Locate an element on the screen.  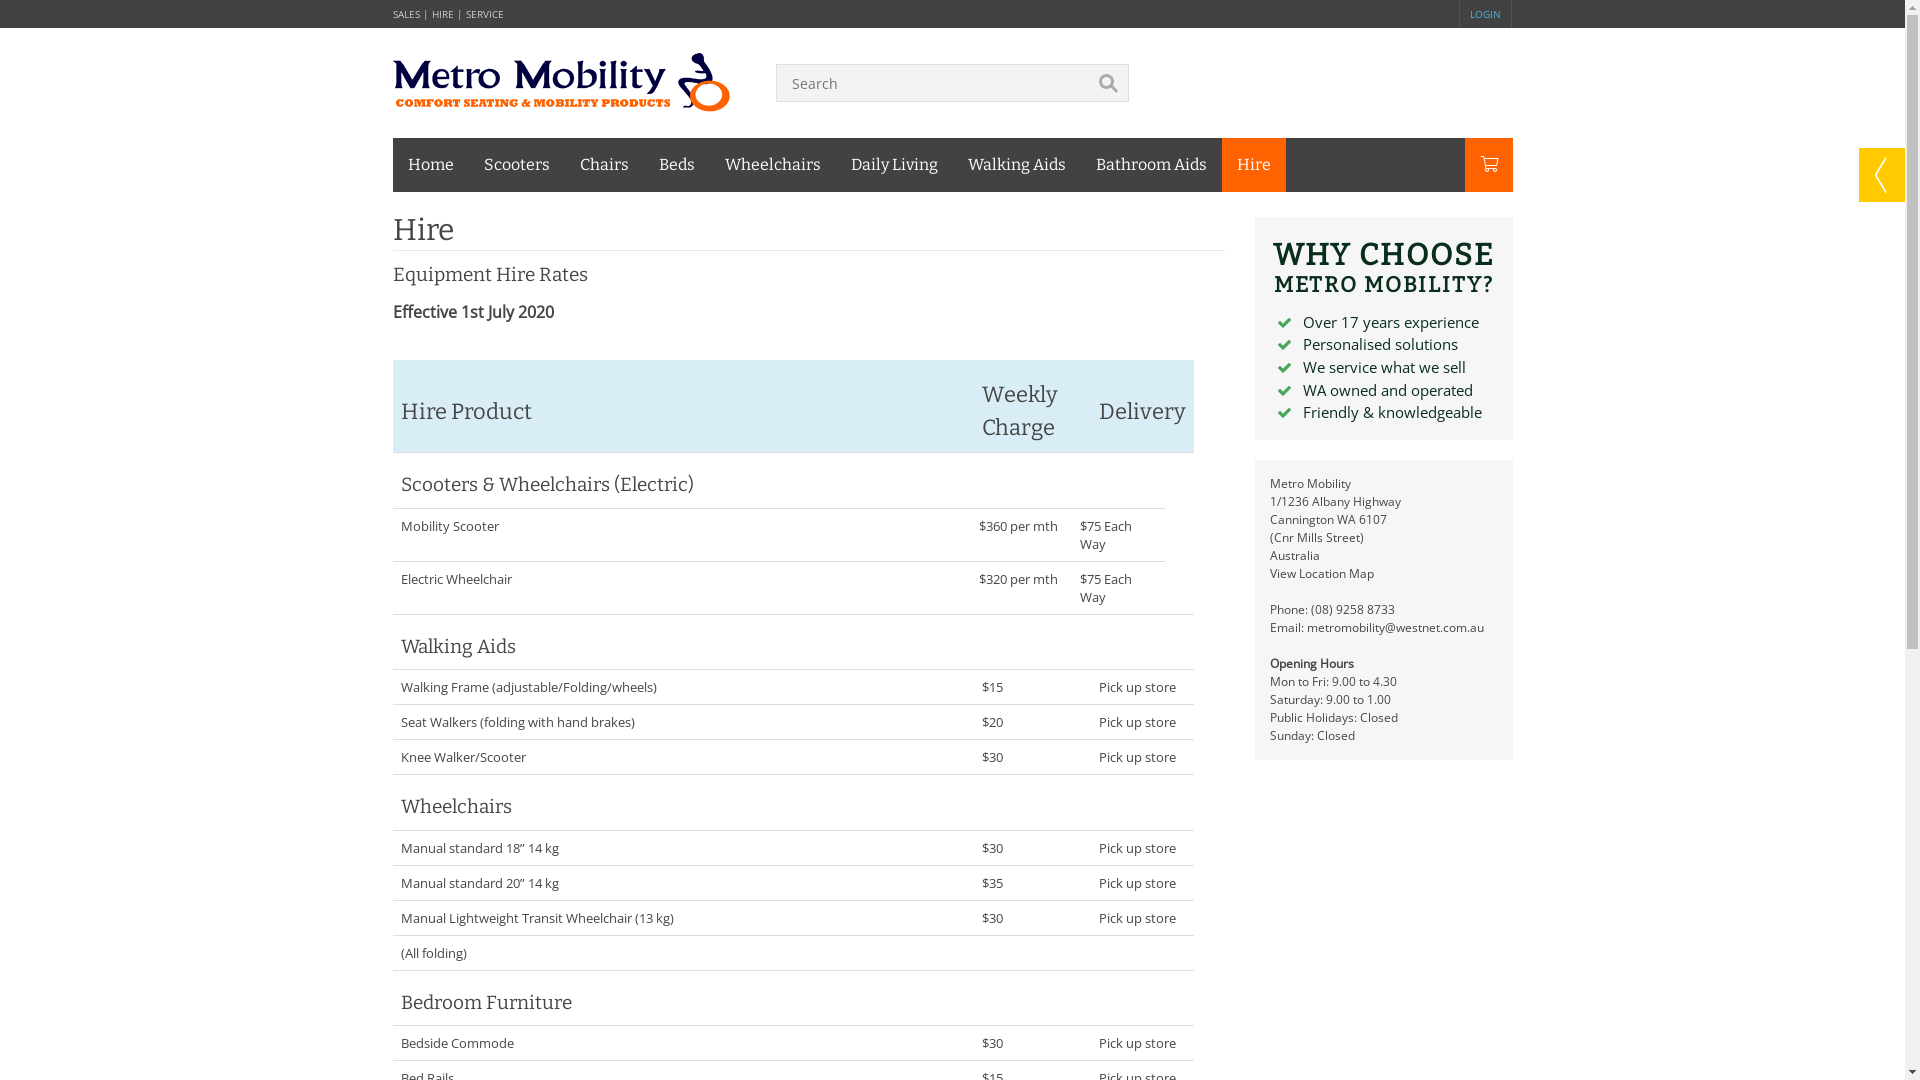
metromobility@westnet.com.au is located at coordinates (1396, 628).